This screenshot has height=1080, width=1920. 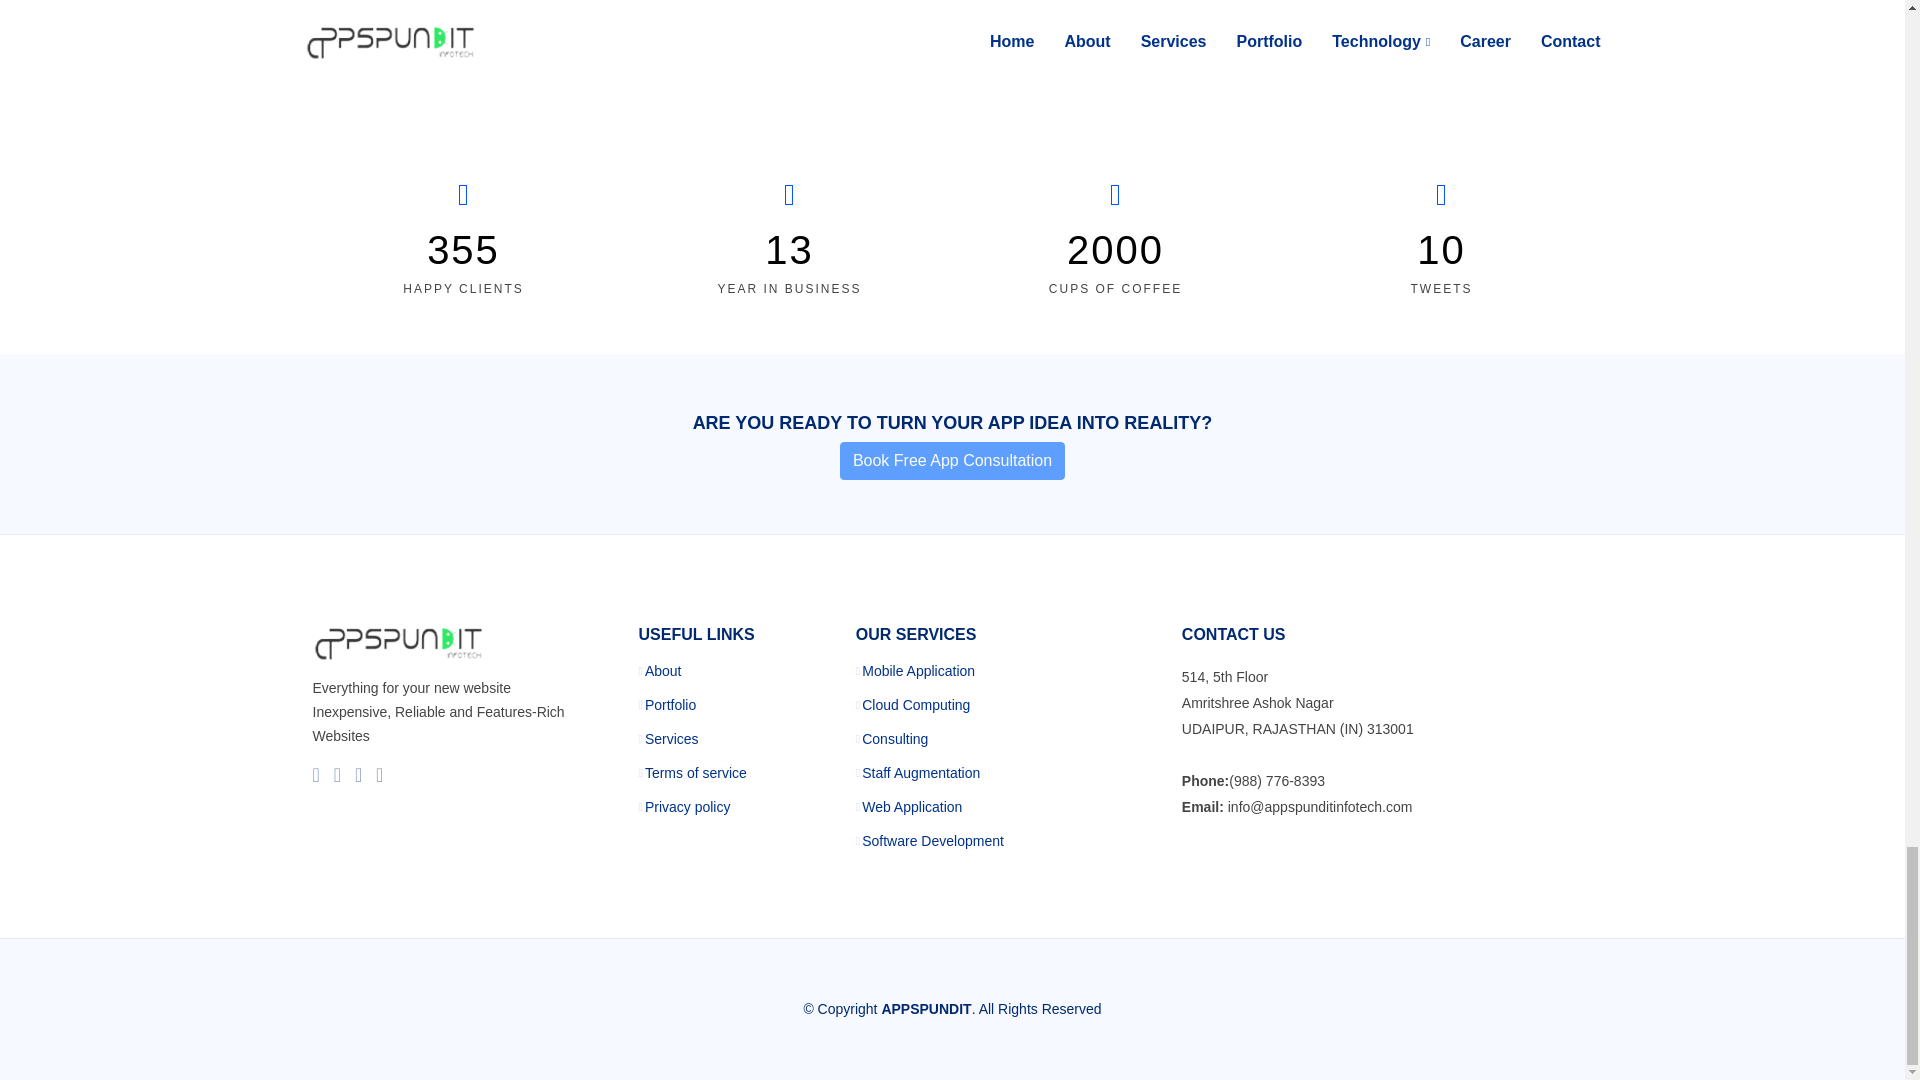 What do you see at coordinates (688, 807) in the screenshot?
I see `Privacy policy` at bounding box center [688, 807].